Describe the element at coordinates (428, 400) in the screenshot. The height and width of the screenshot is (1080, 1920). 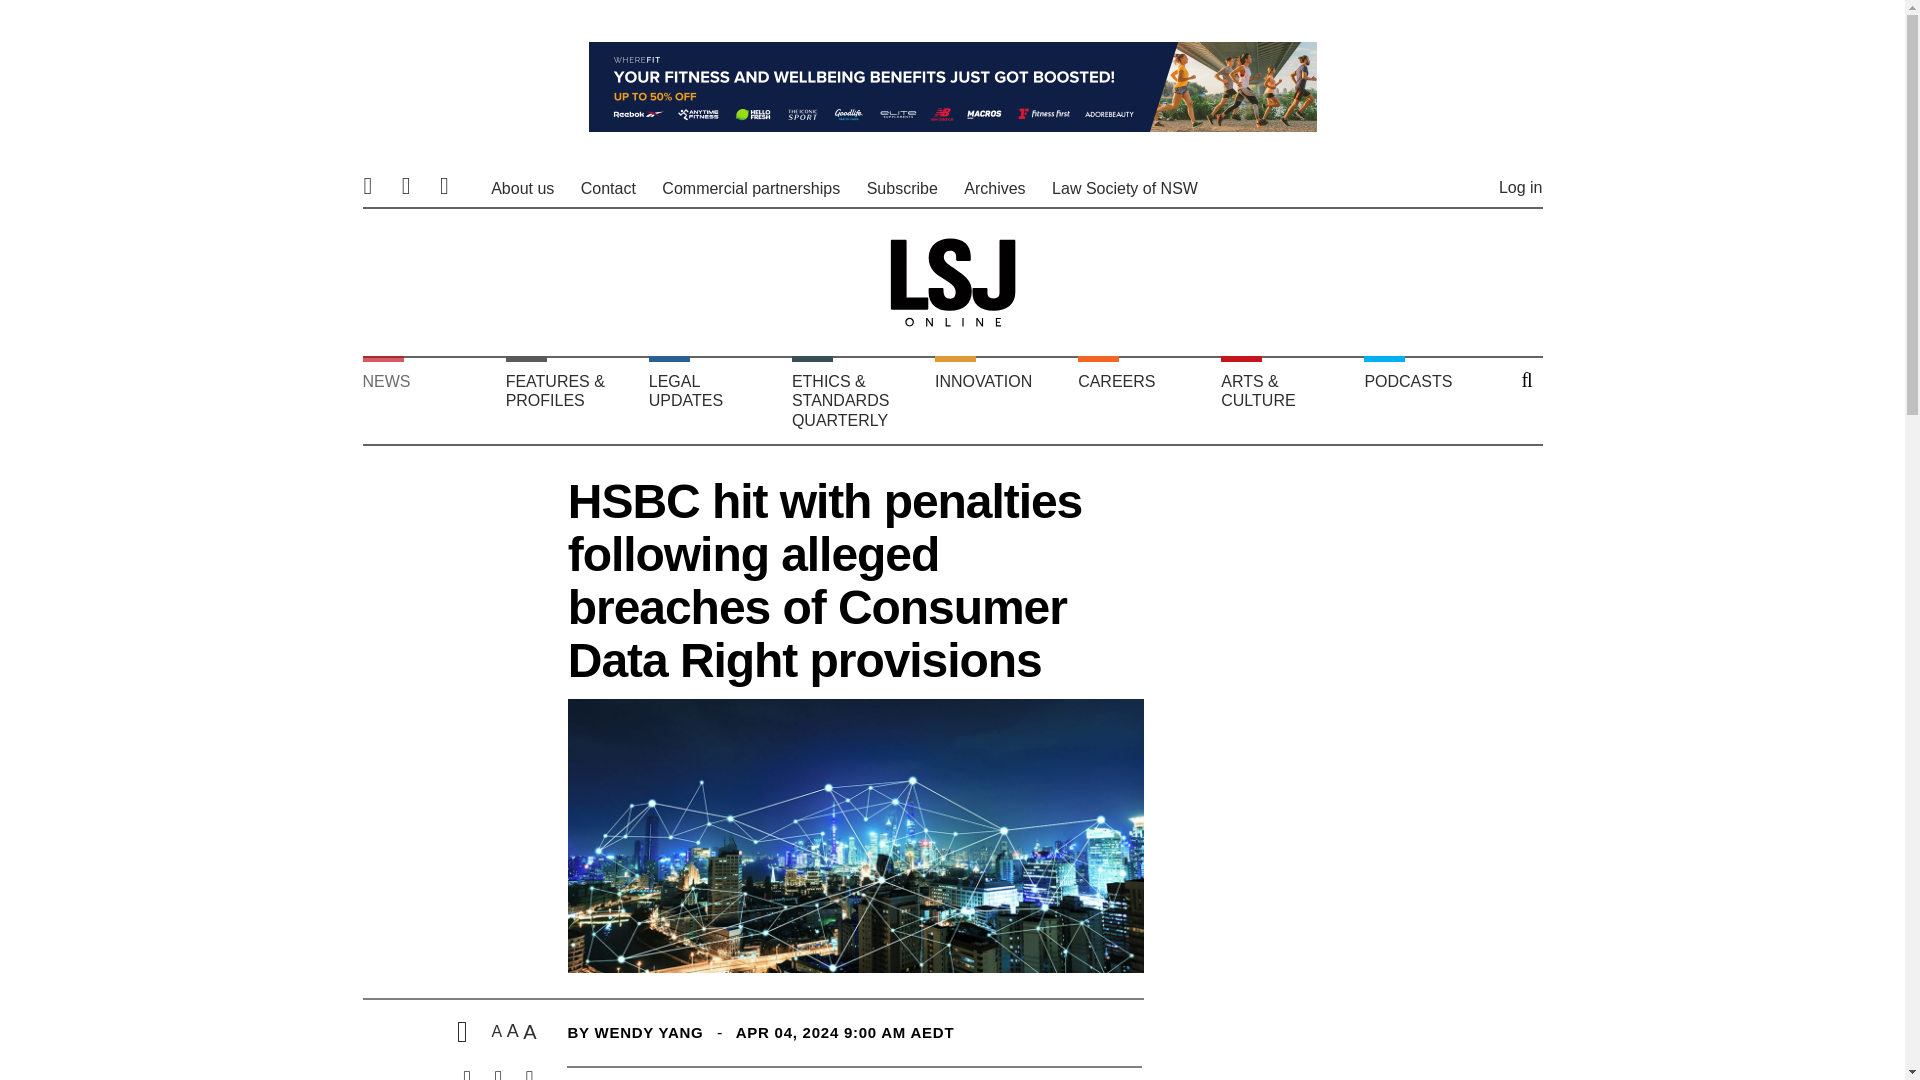
I see `NEWS` at that location.